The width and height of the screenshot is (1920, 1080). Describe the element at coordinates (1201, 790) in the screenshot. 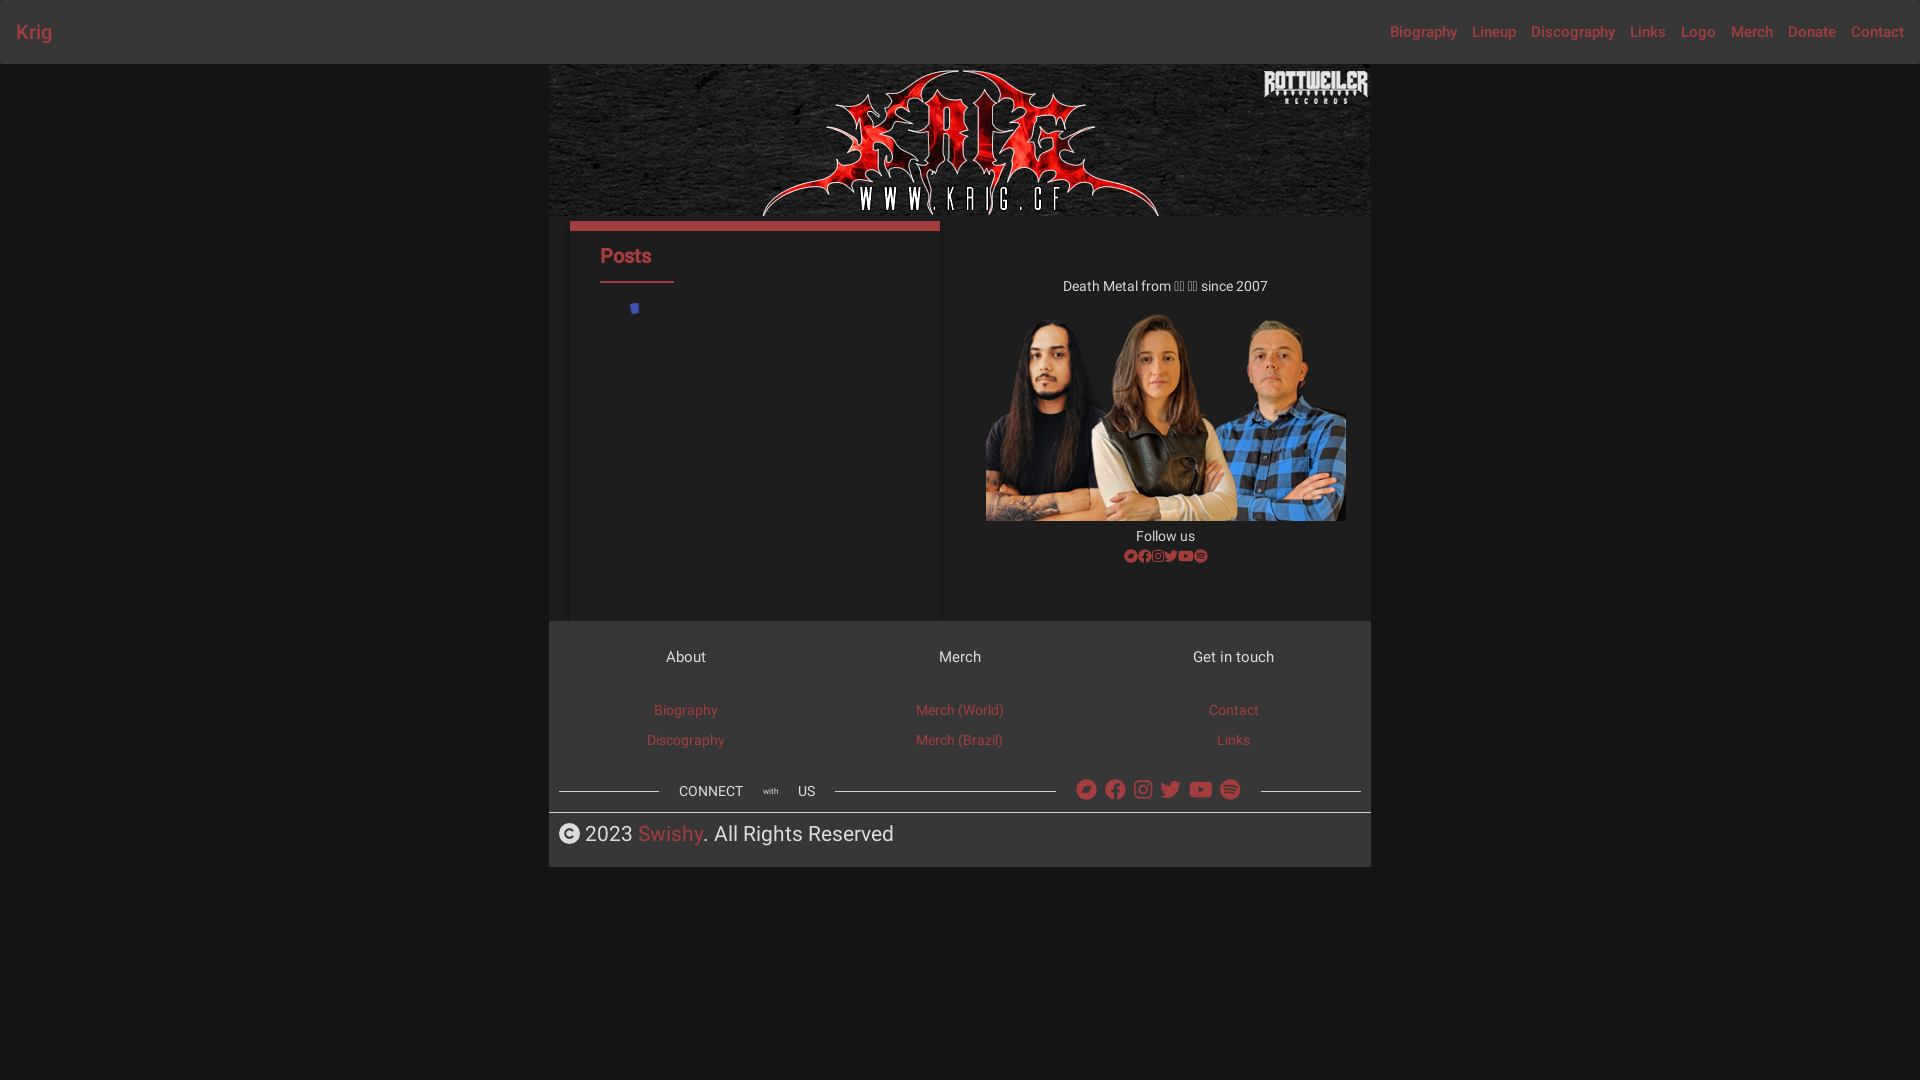

I see `Youtube` at that location.